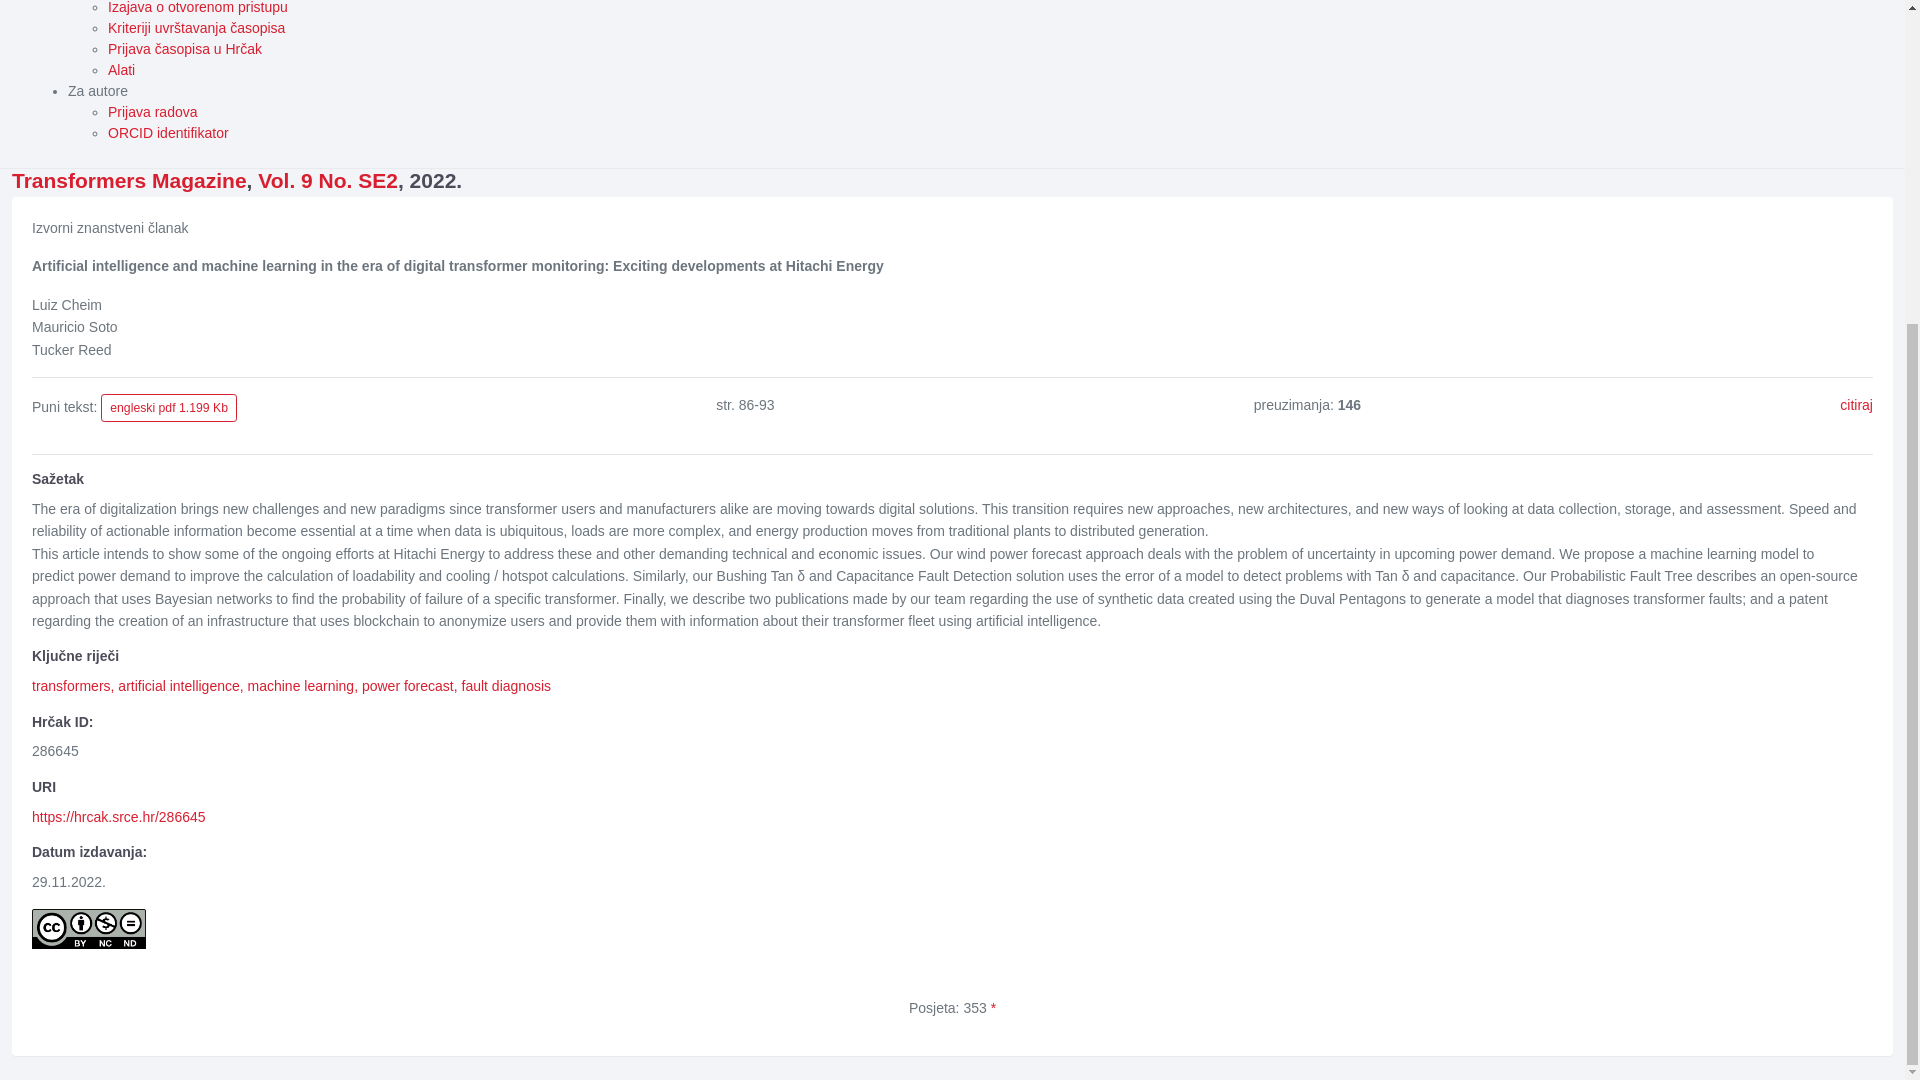  What do you see at coordinates (168, 408) in the screenshot?
I see `engleski pdf 1.199 Kb` at bounding box center [168, 408].